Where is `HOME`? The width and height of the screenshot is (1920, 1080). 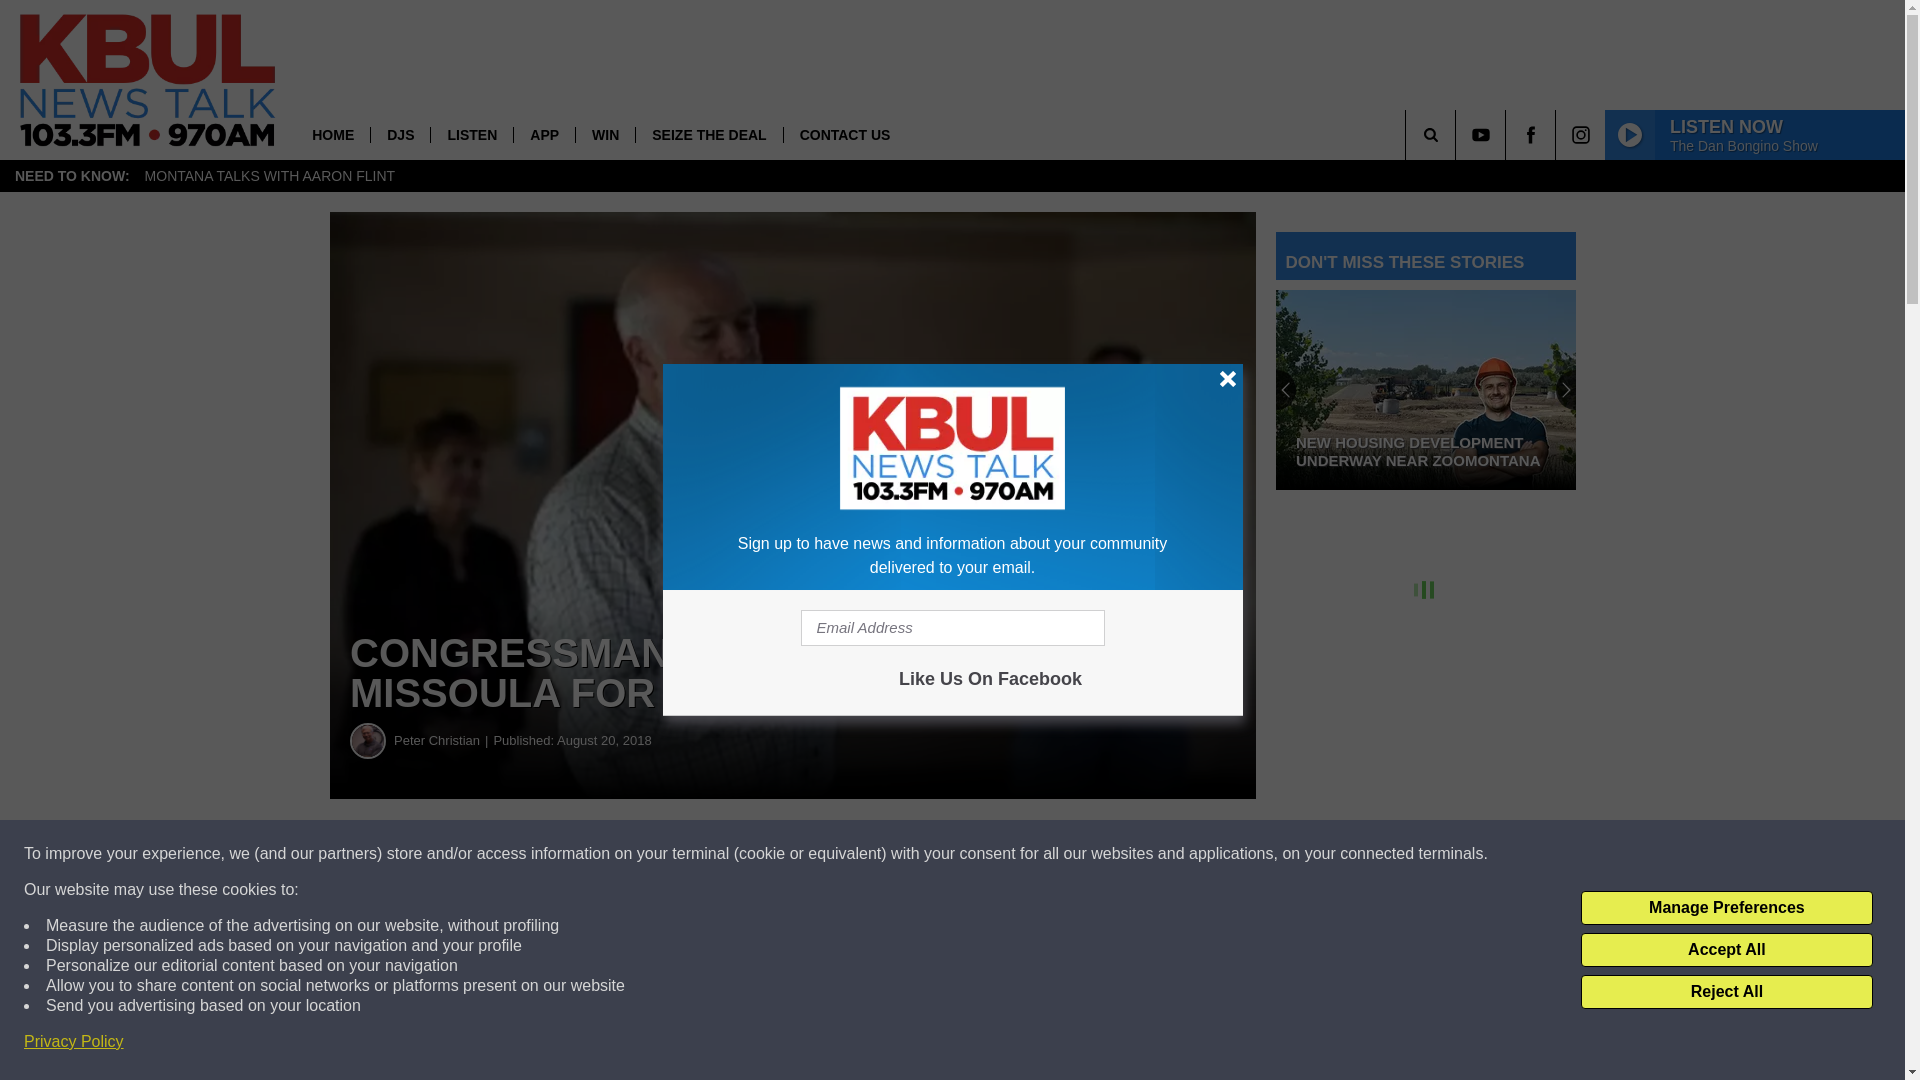
HOME is located at coordinates (332, 134).